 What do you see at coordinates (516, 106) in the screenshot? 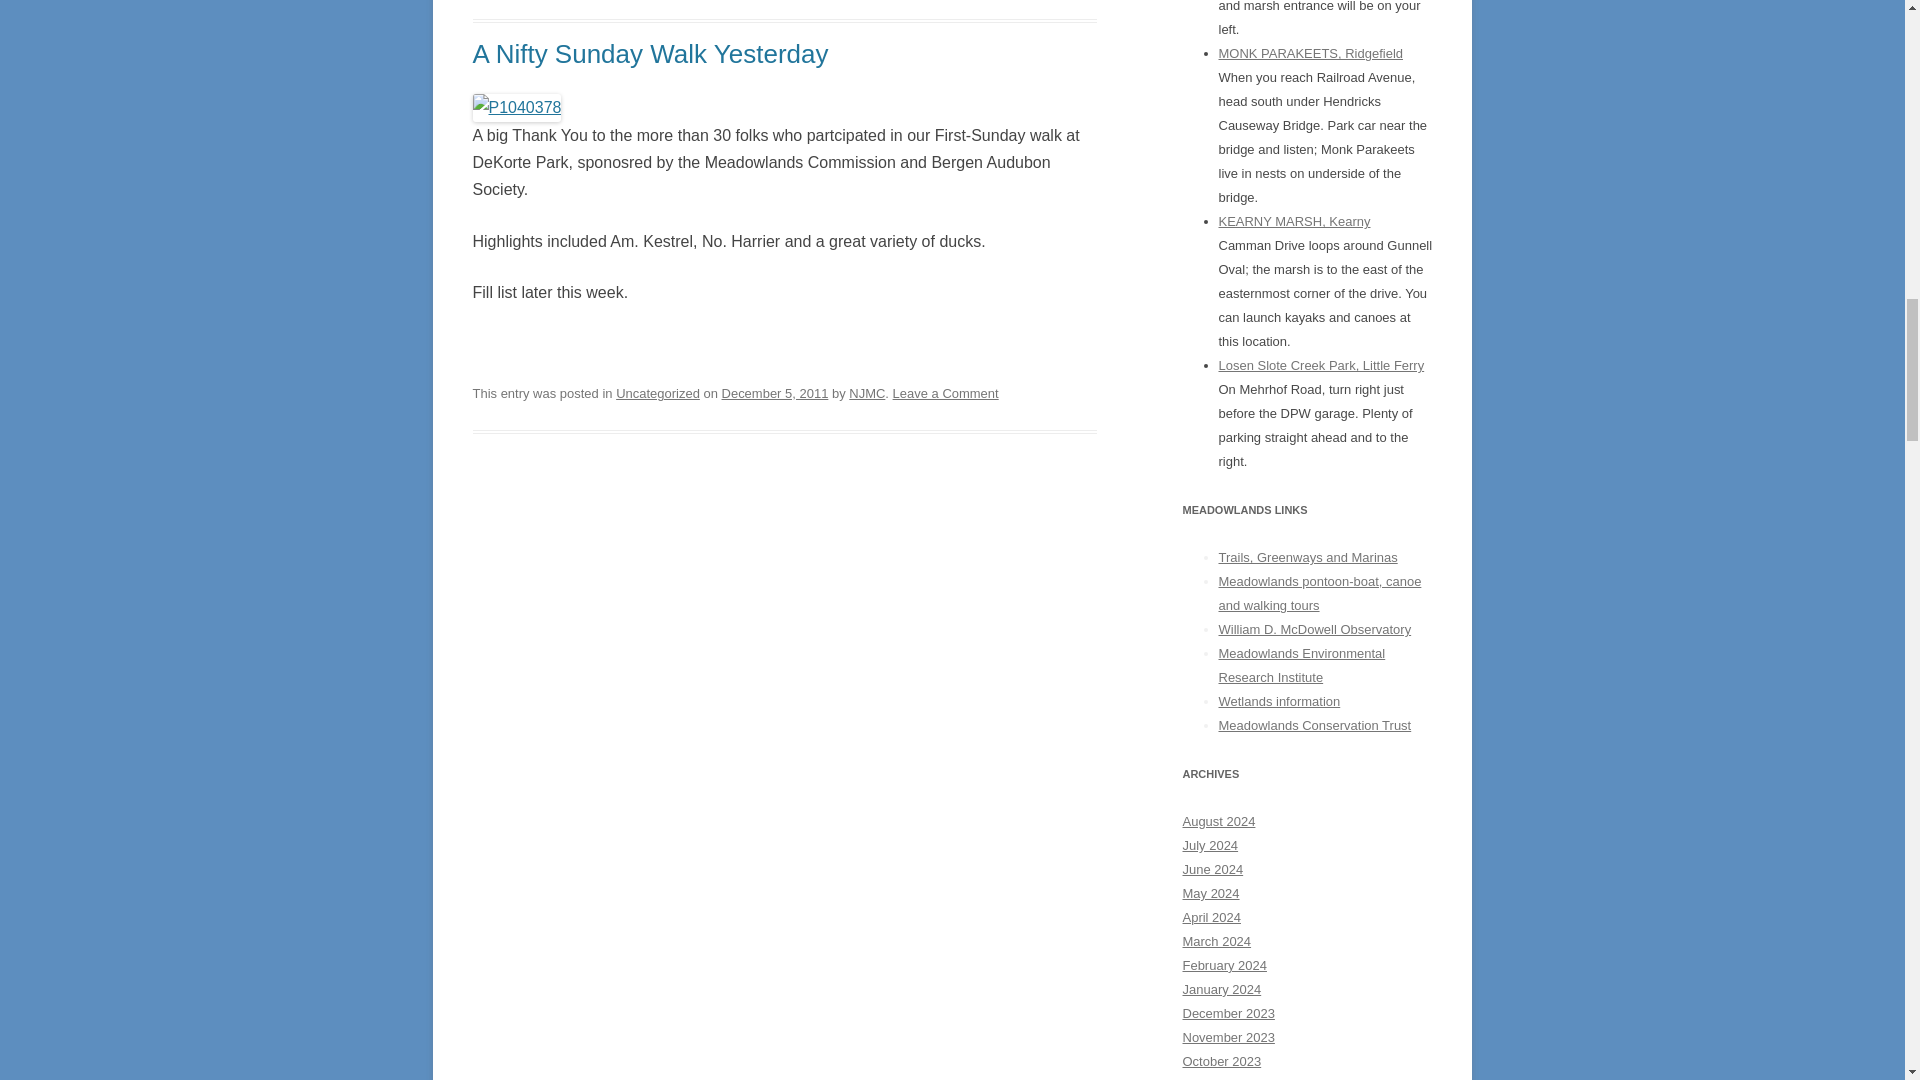
I see `P1040378` at bounding box center [516, 106].